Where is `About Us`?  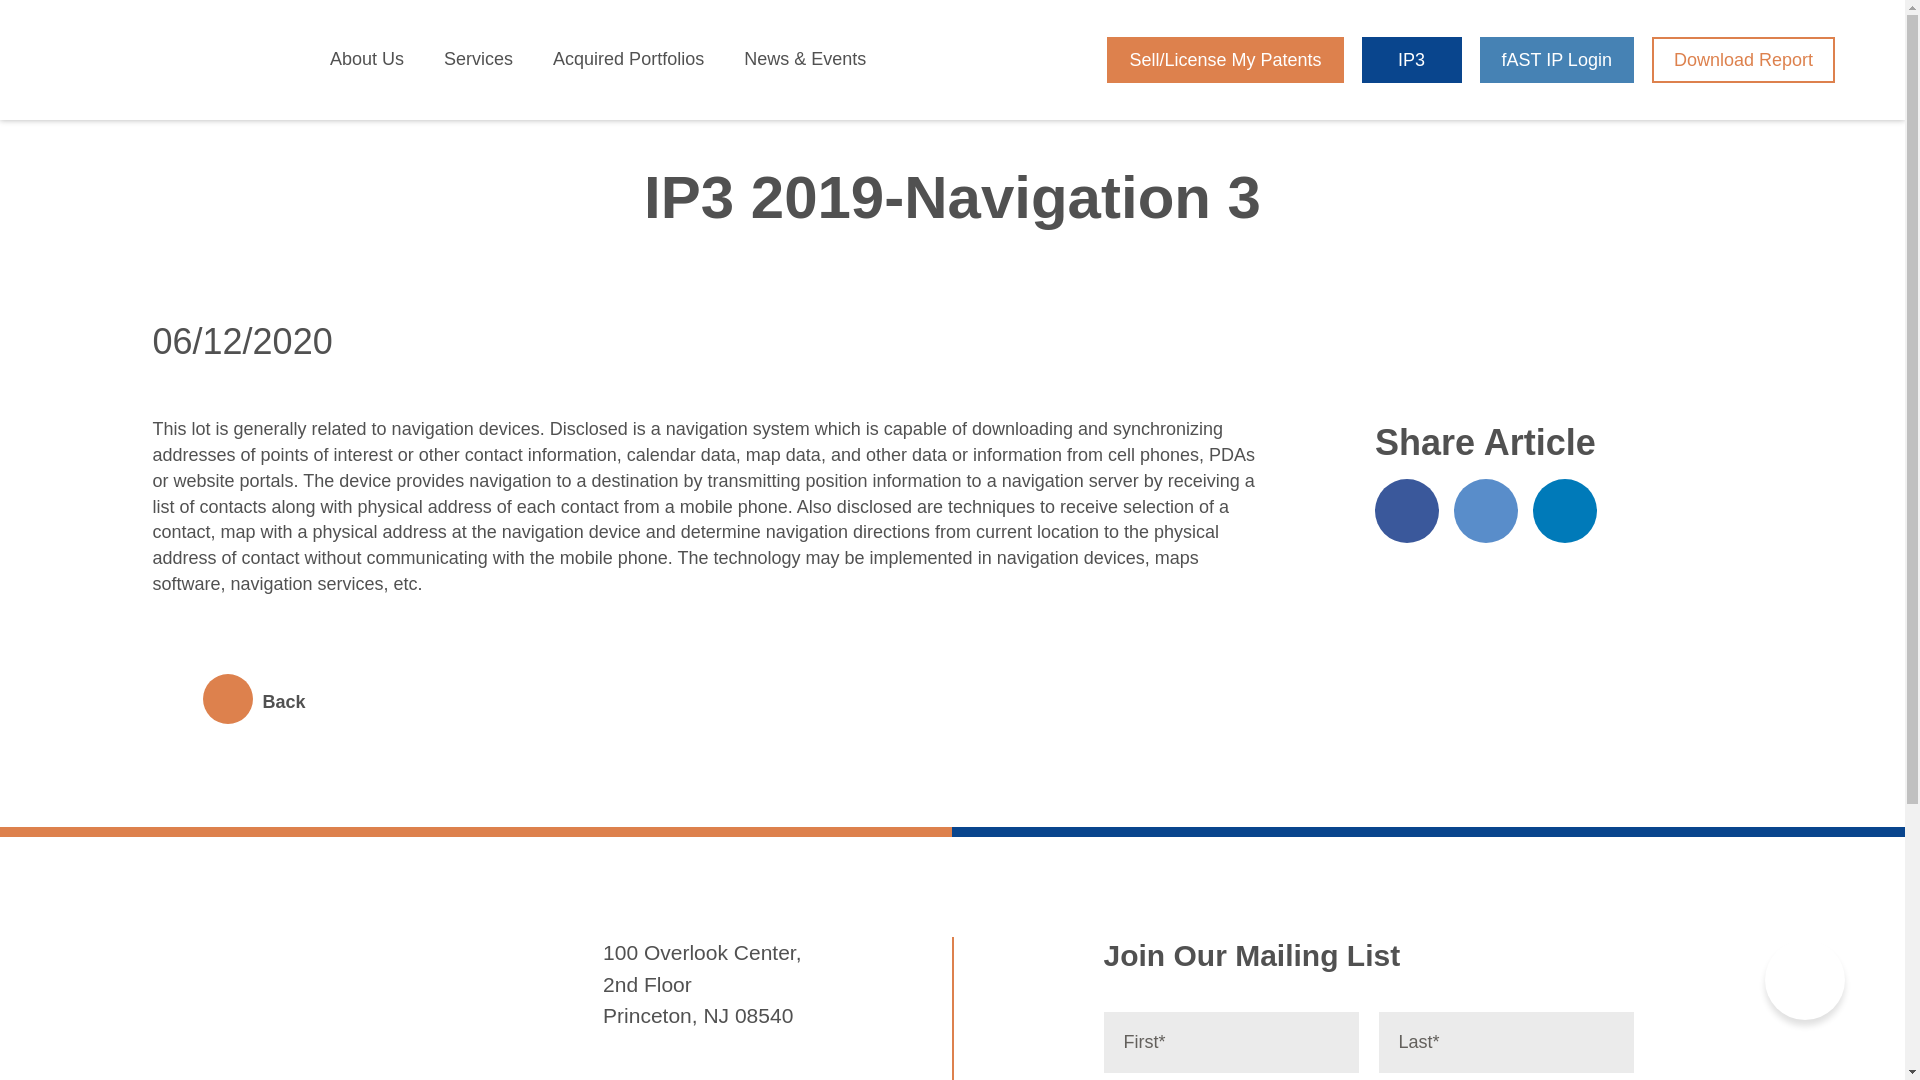
About Us is located at coordinates (366, 60).